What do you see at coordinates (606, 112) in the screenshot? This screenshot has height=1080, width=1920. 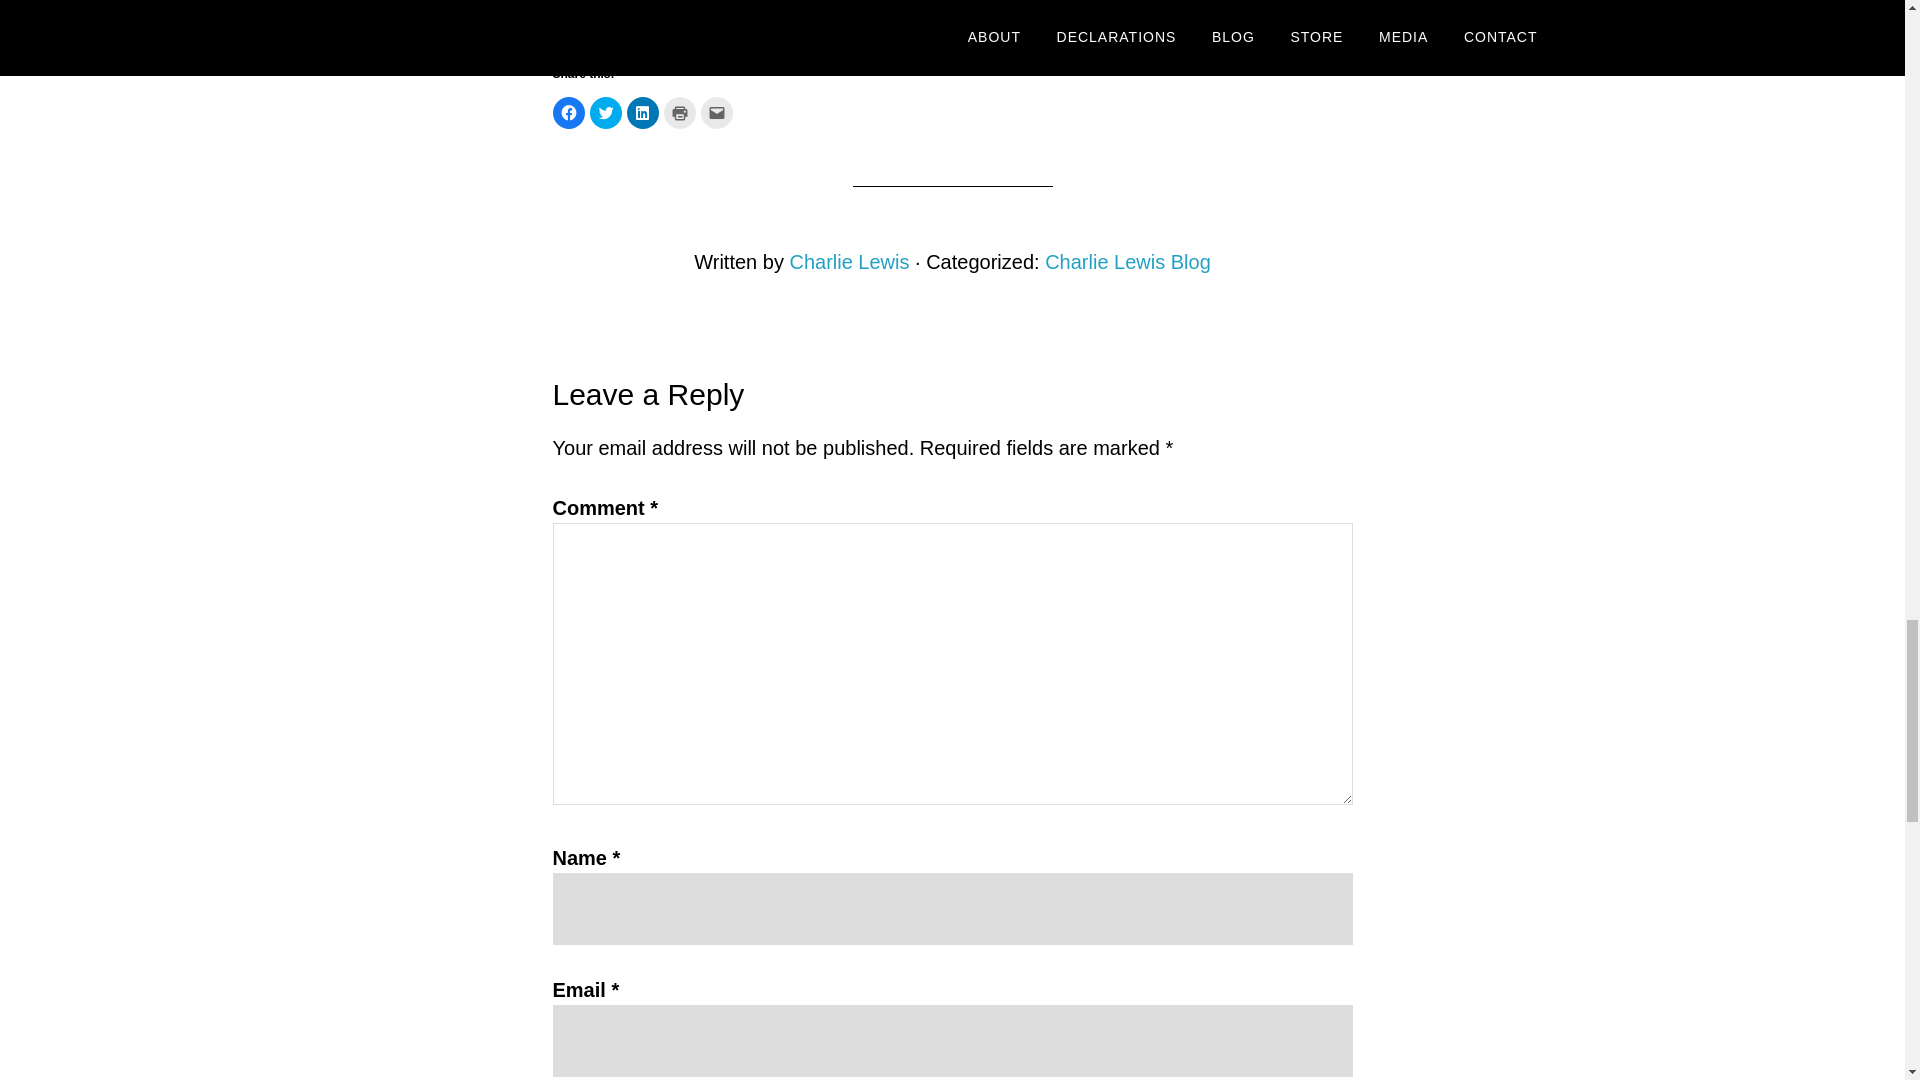 I see `Click to share on Twitter` at bounding box center [606, 112].